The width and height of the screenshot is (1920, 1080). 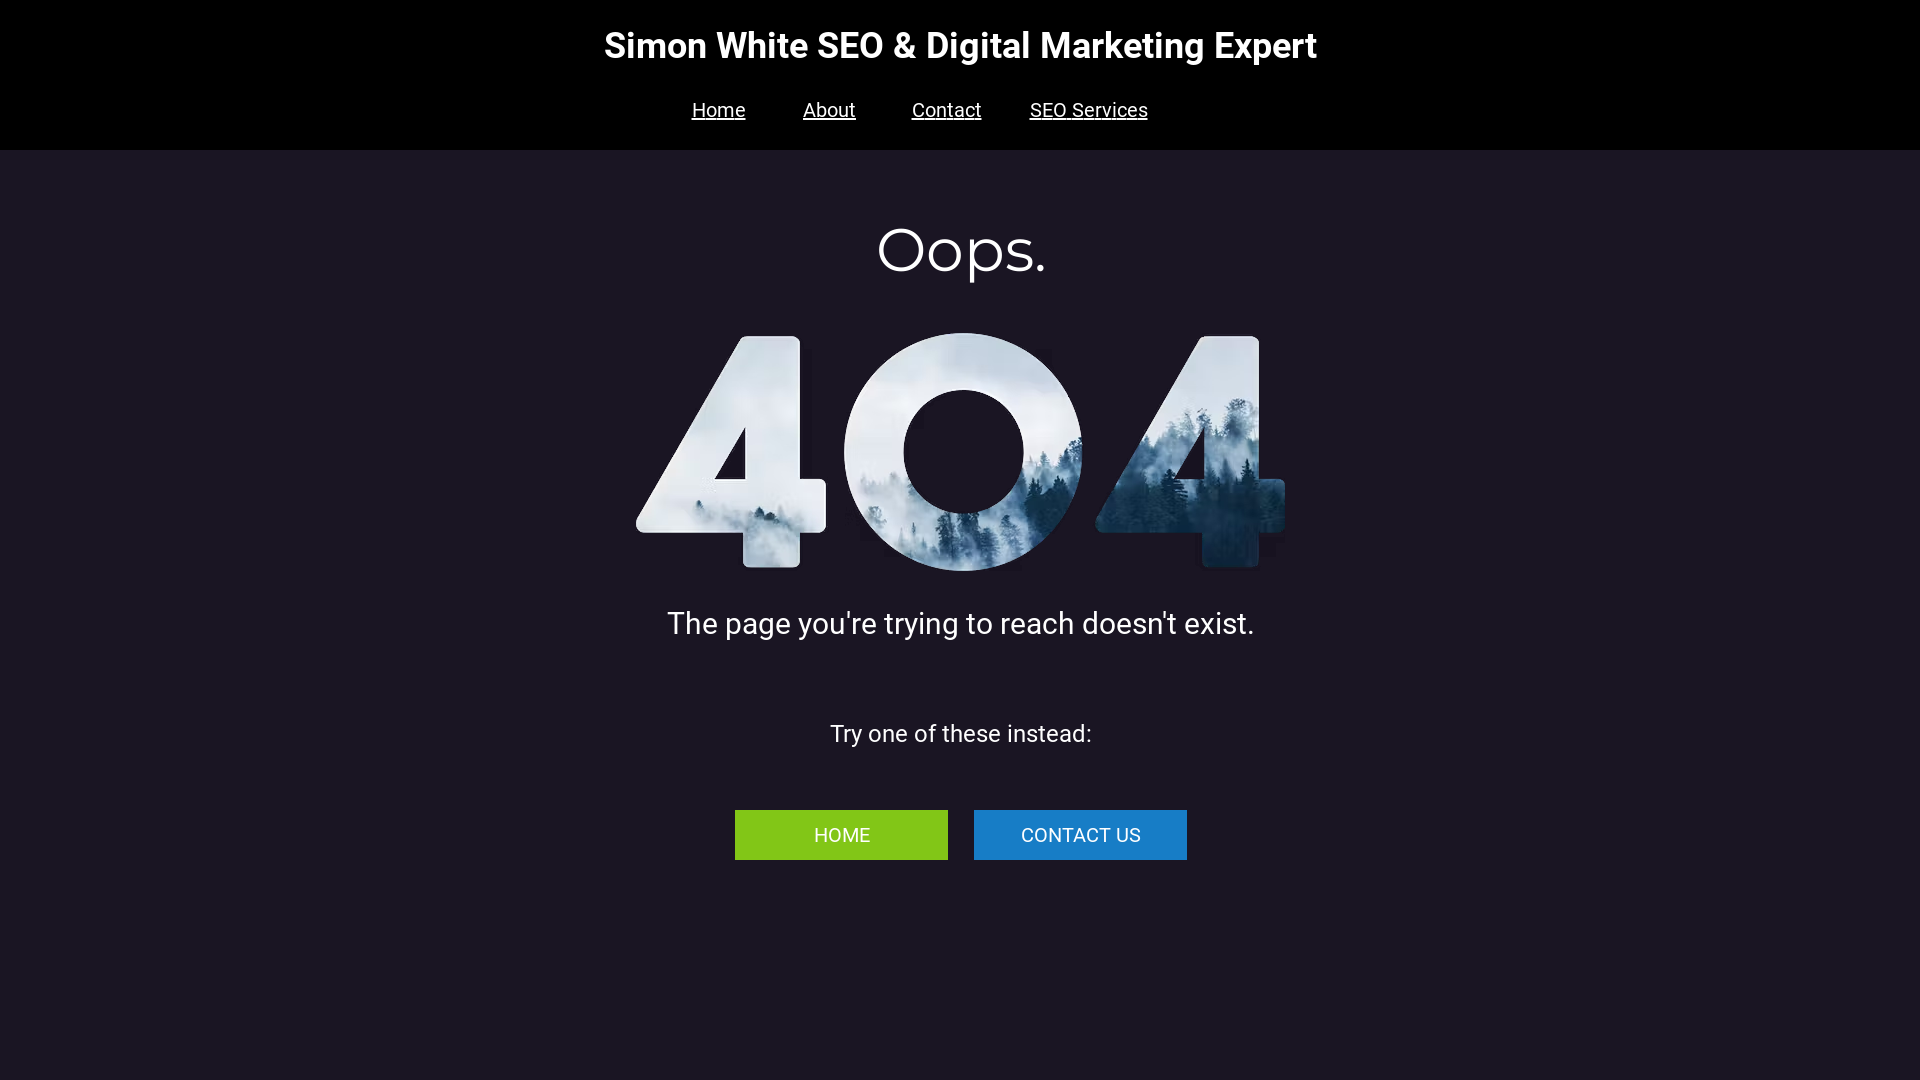 What do you see at coordinates (1114, 110) in the screenshot?
I see `i` at bounding box center [1114, 110].